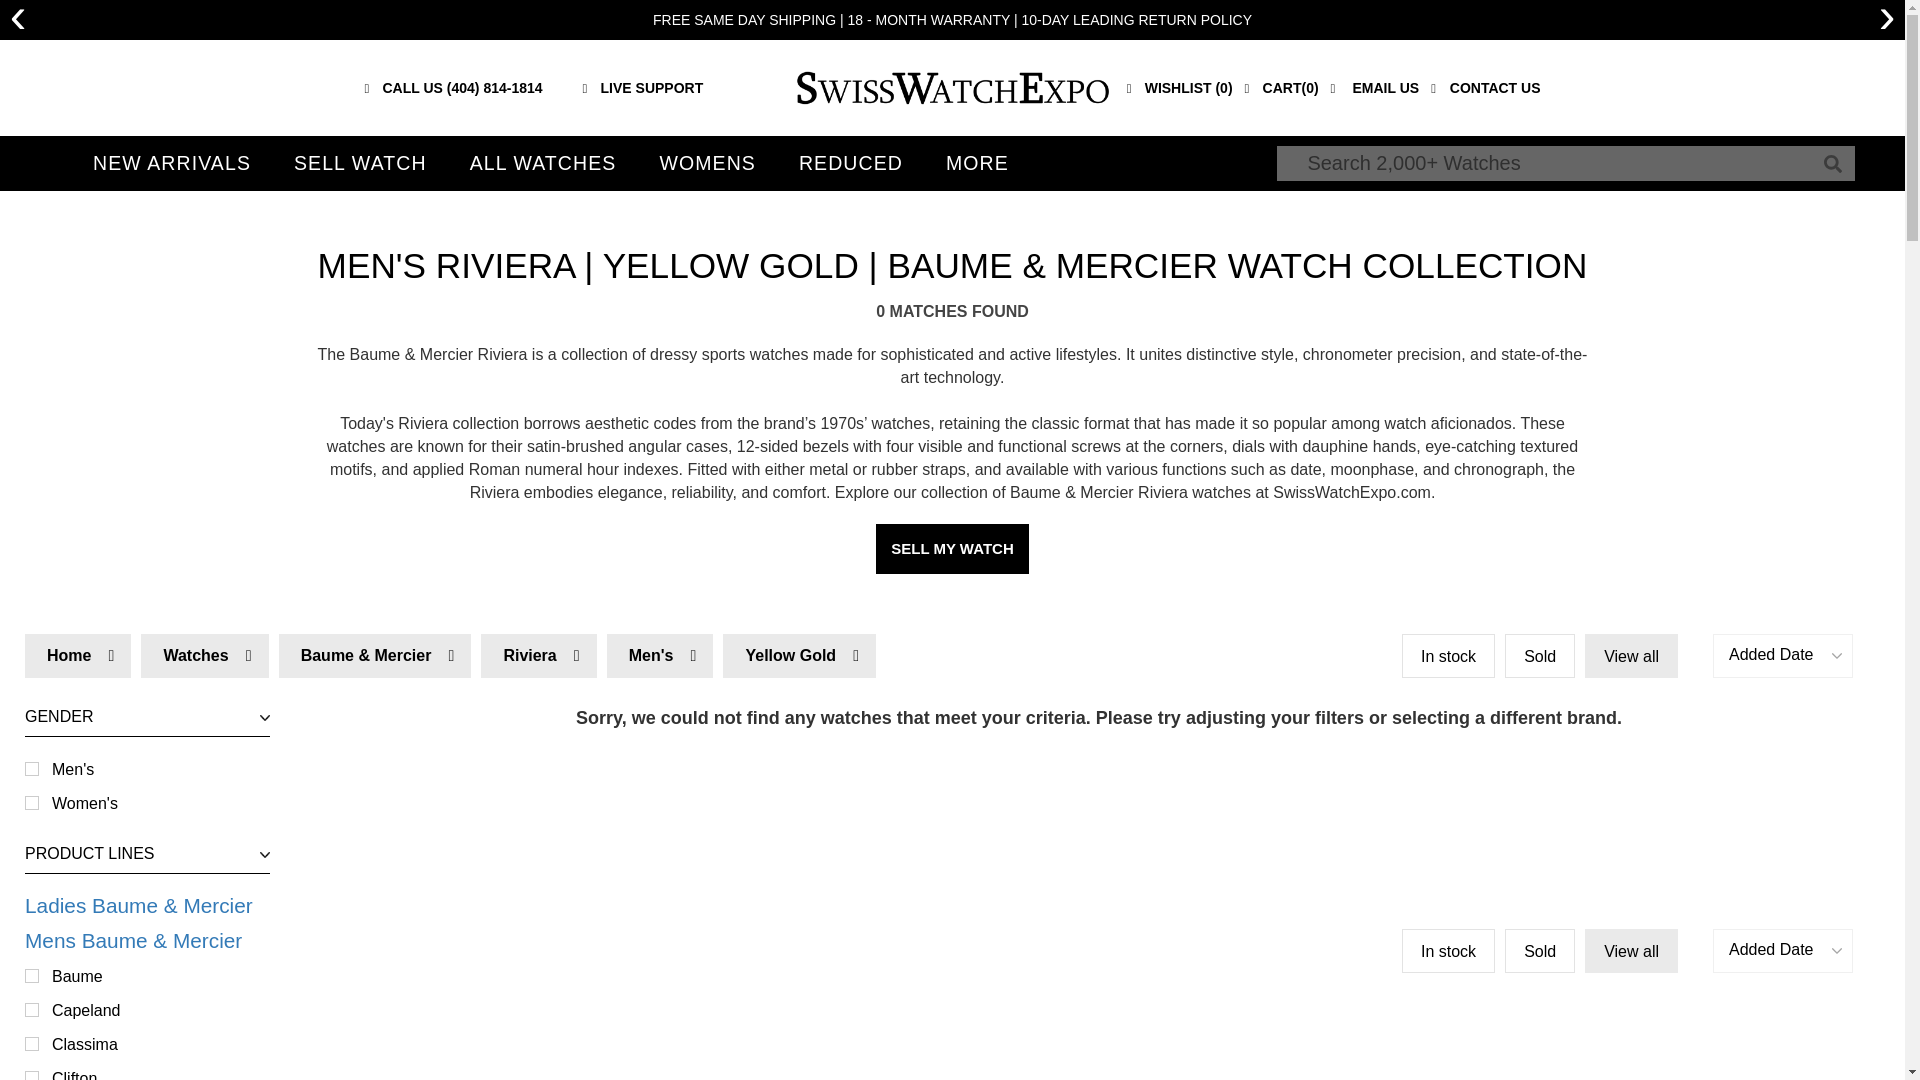  I want to click on CONTACT US, so click(1484, 88).